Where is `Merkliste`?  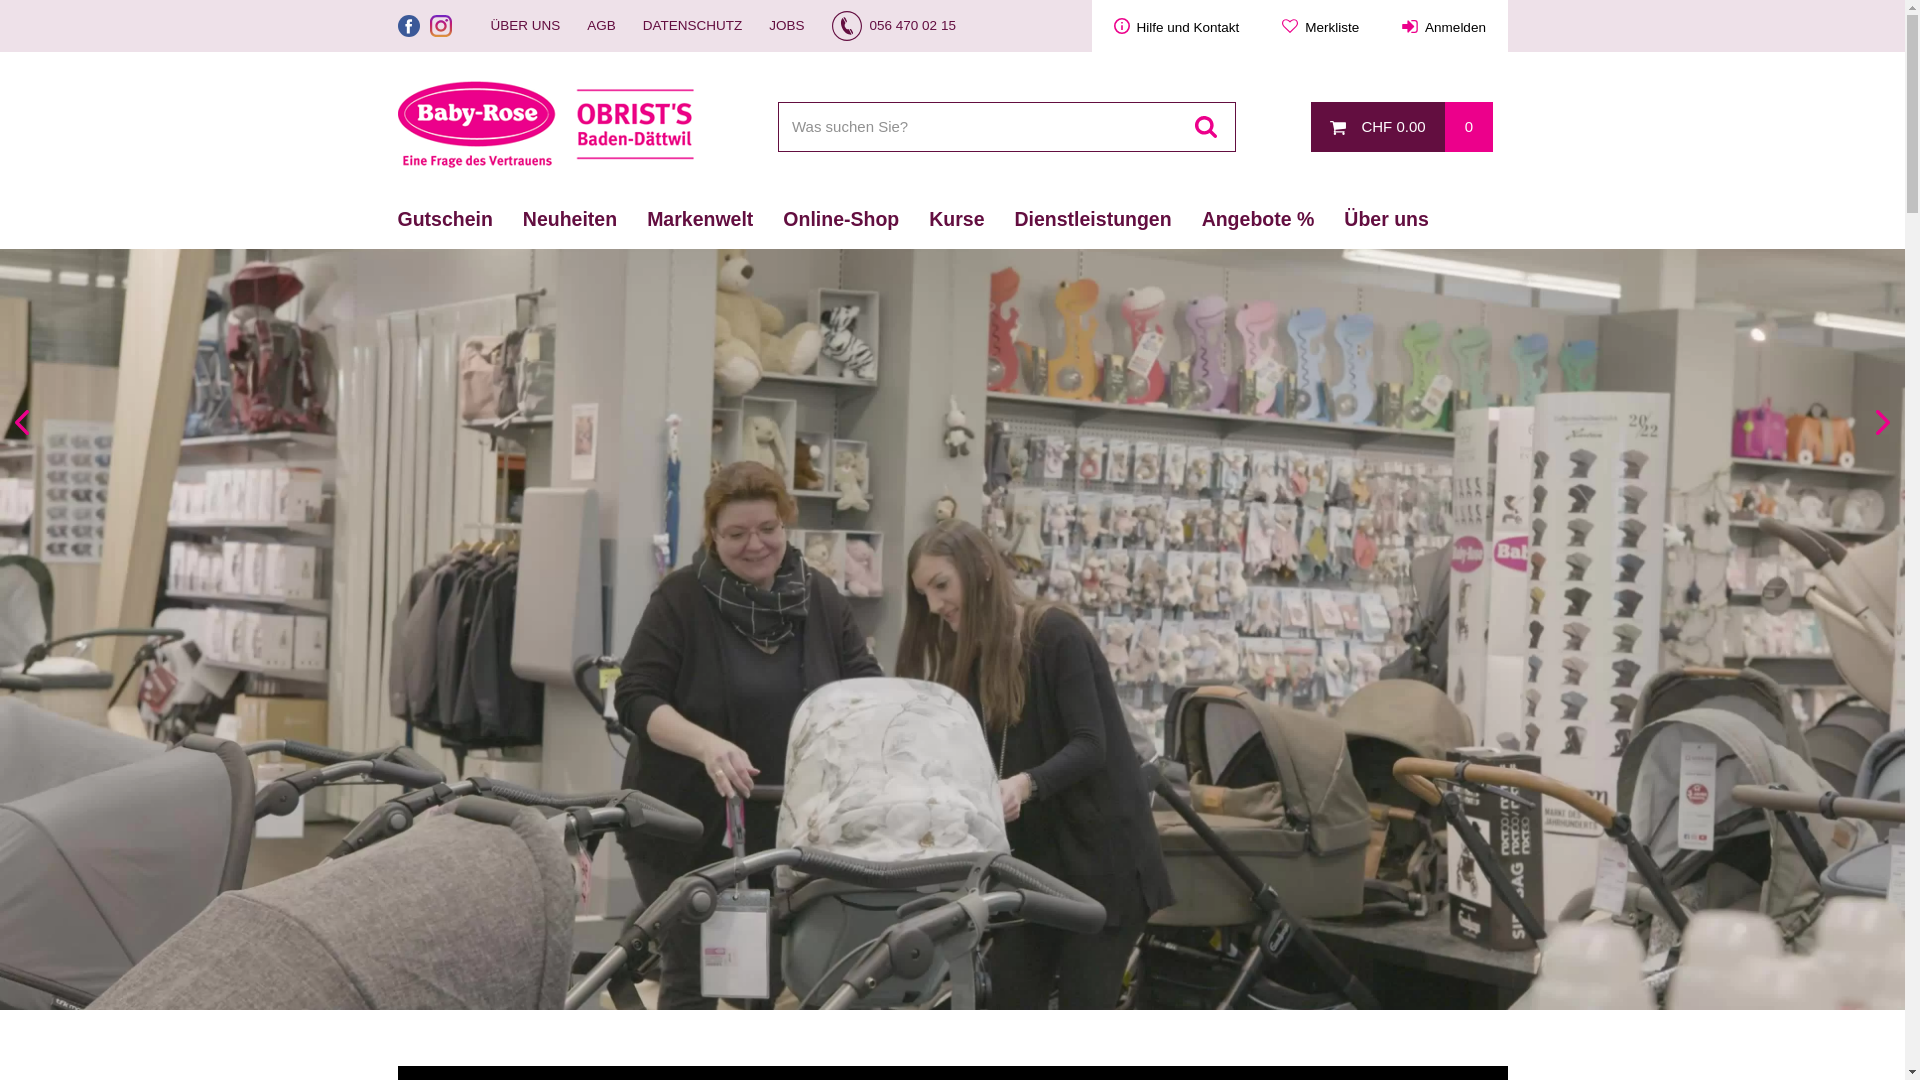 Merkliste is located at coordinates (1321, 26).